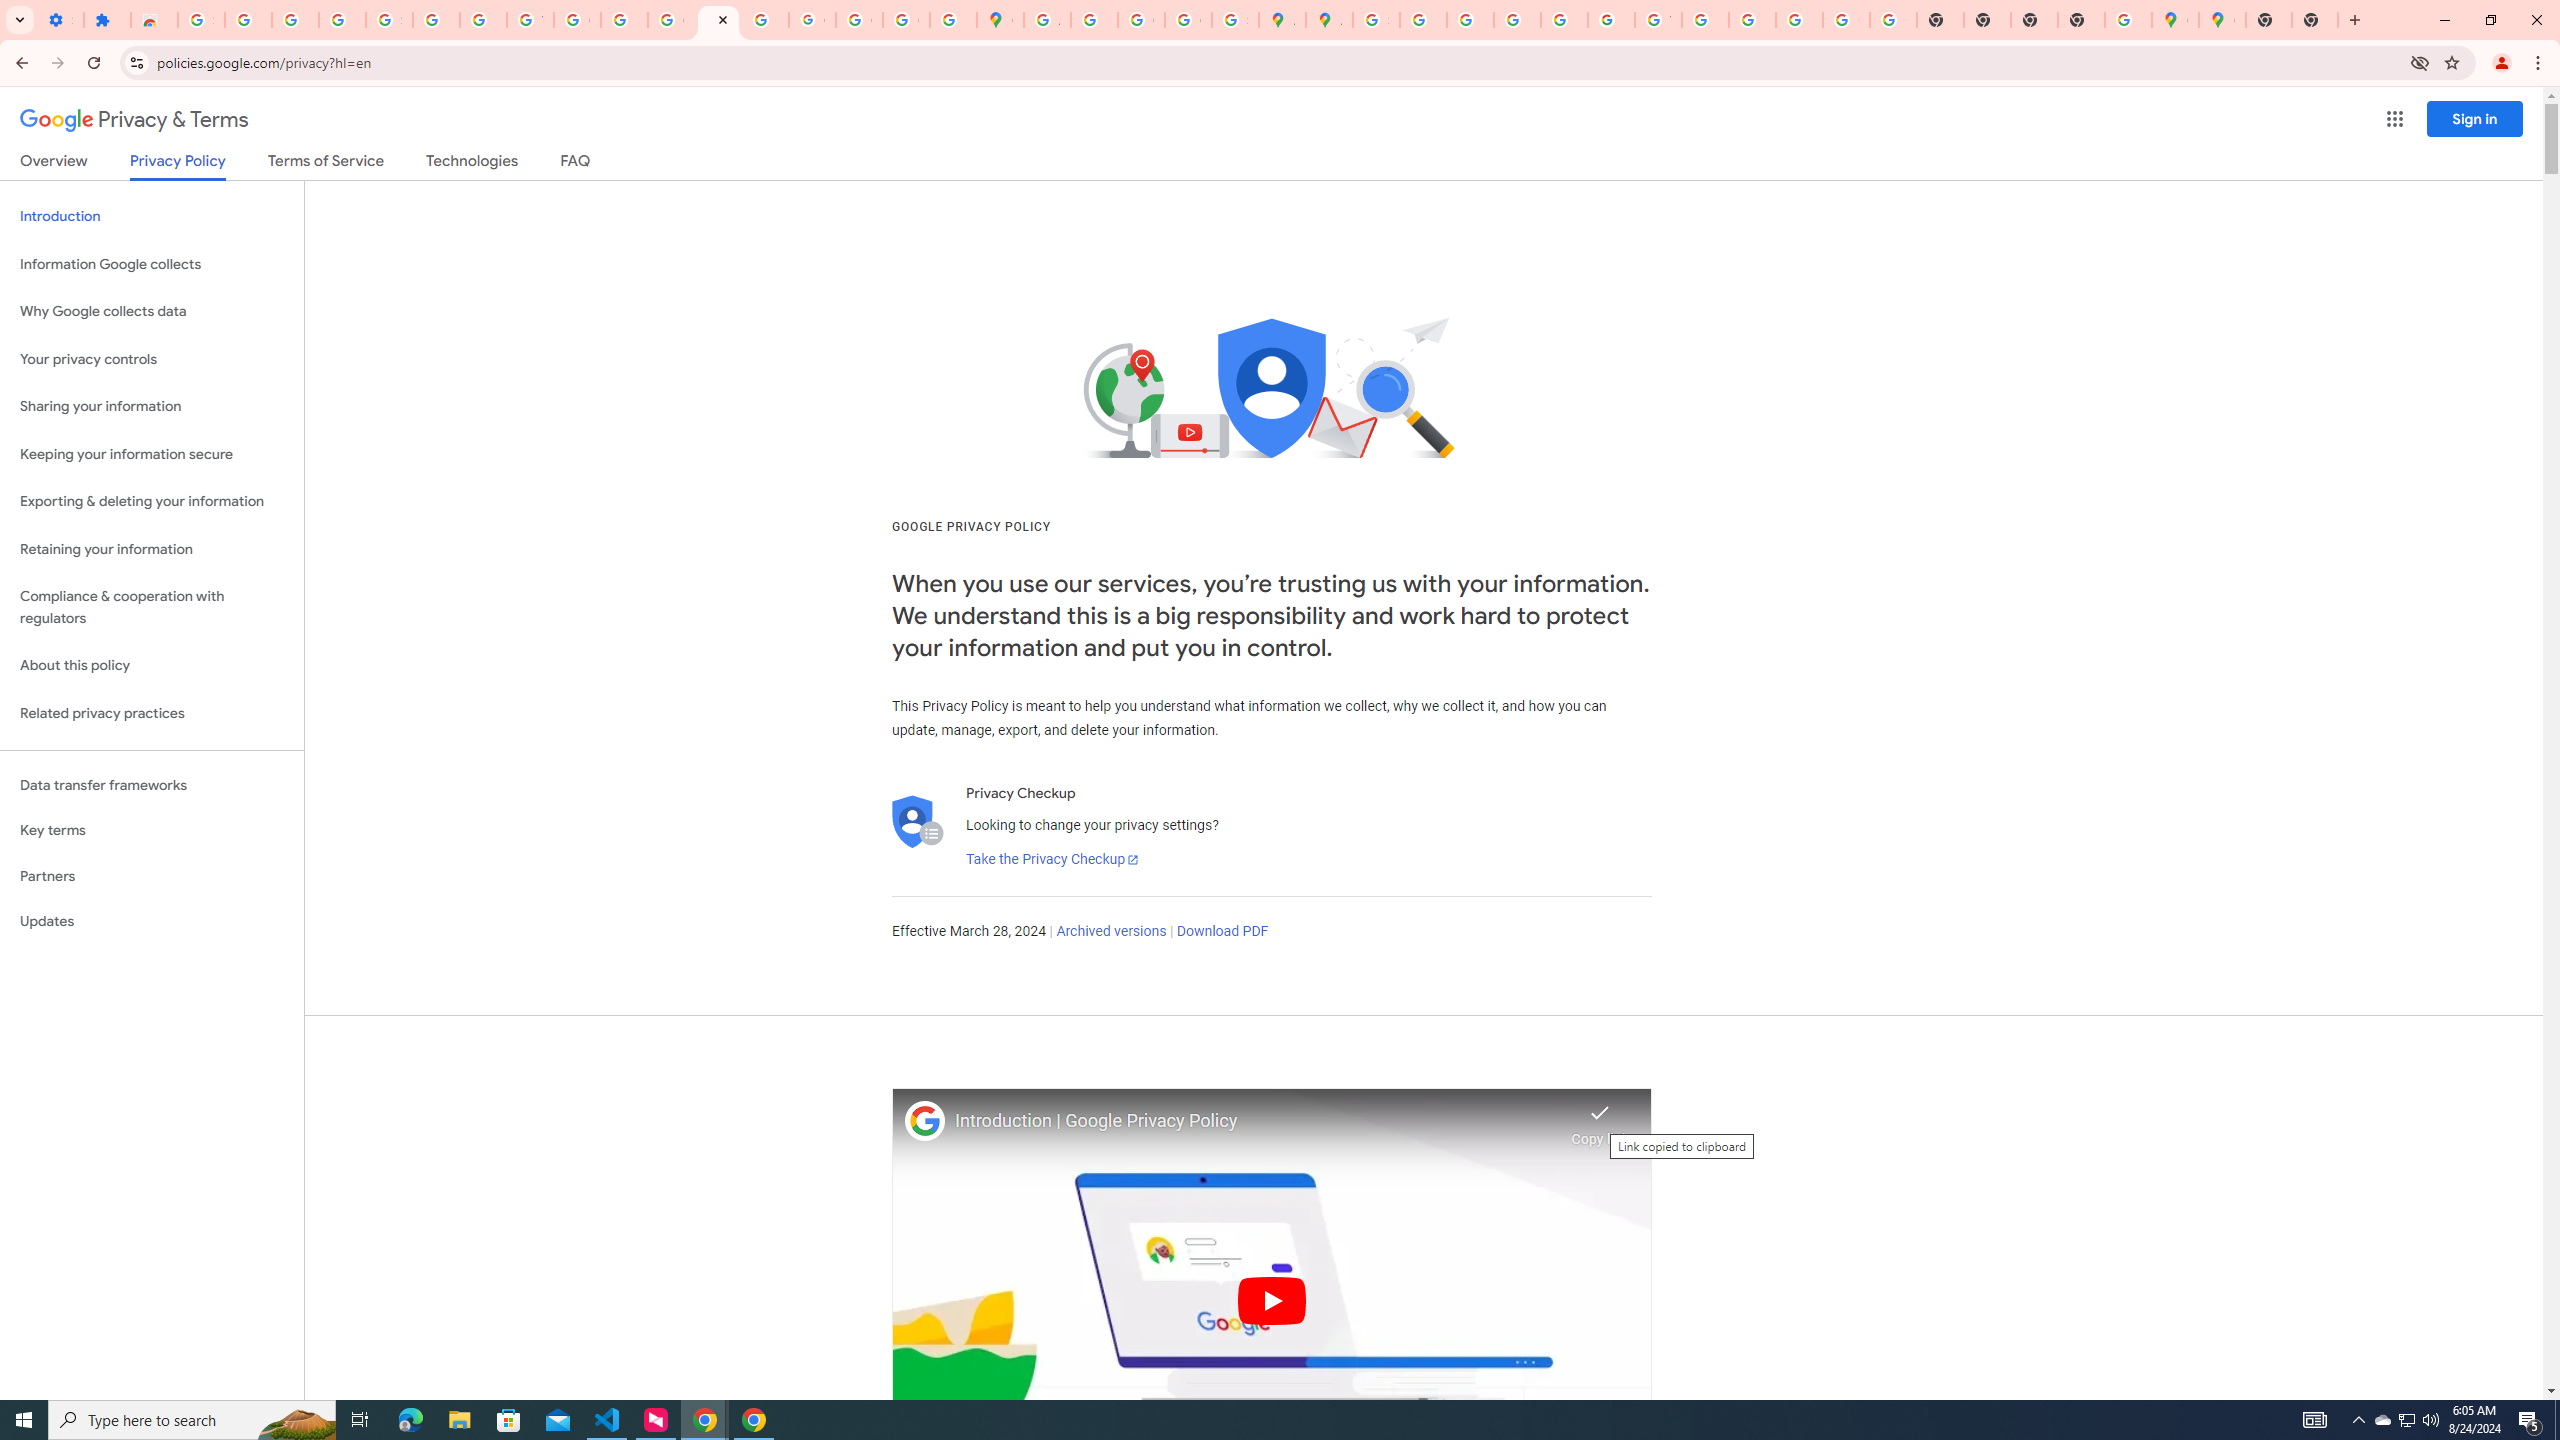  Describe the element at coordinates (1272, 1300) in the screenshot. I see `Play` at that location.